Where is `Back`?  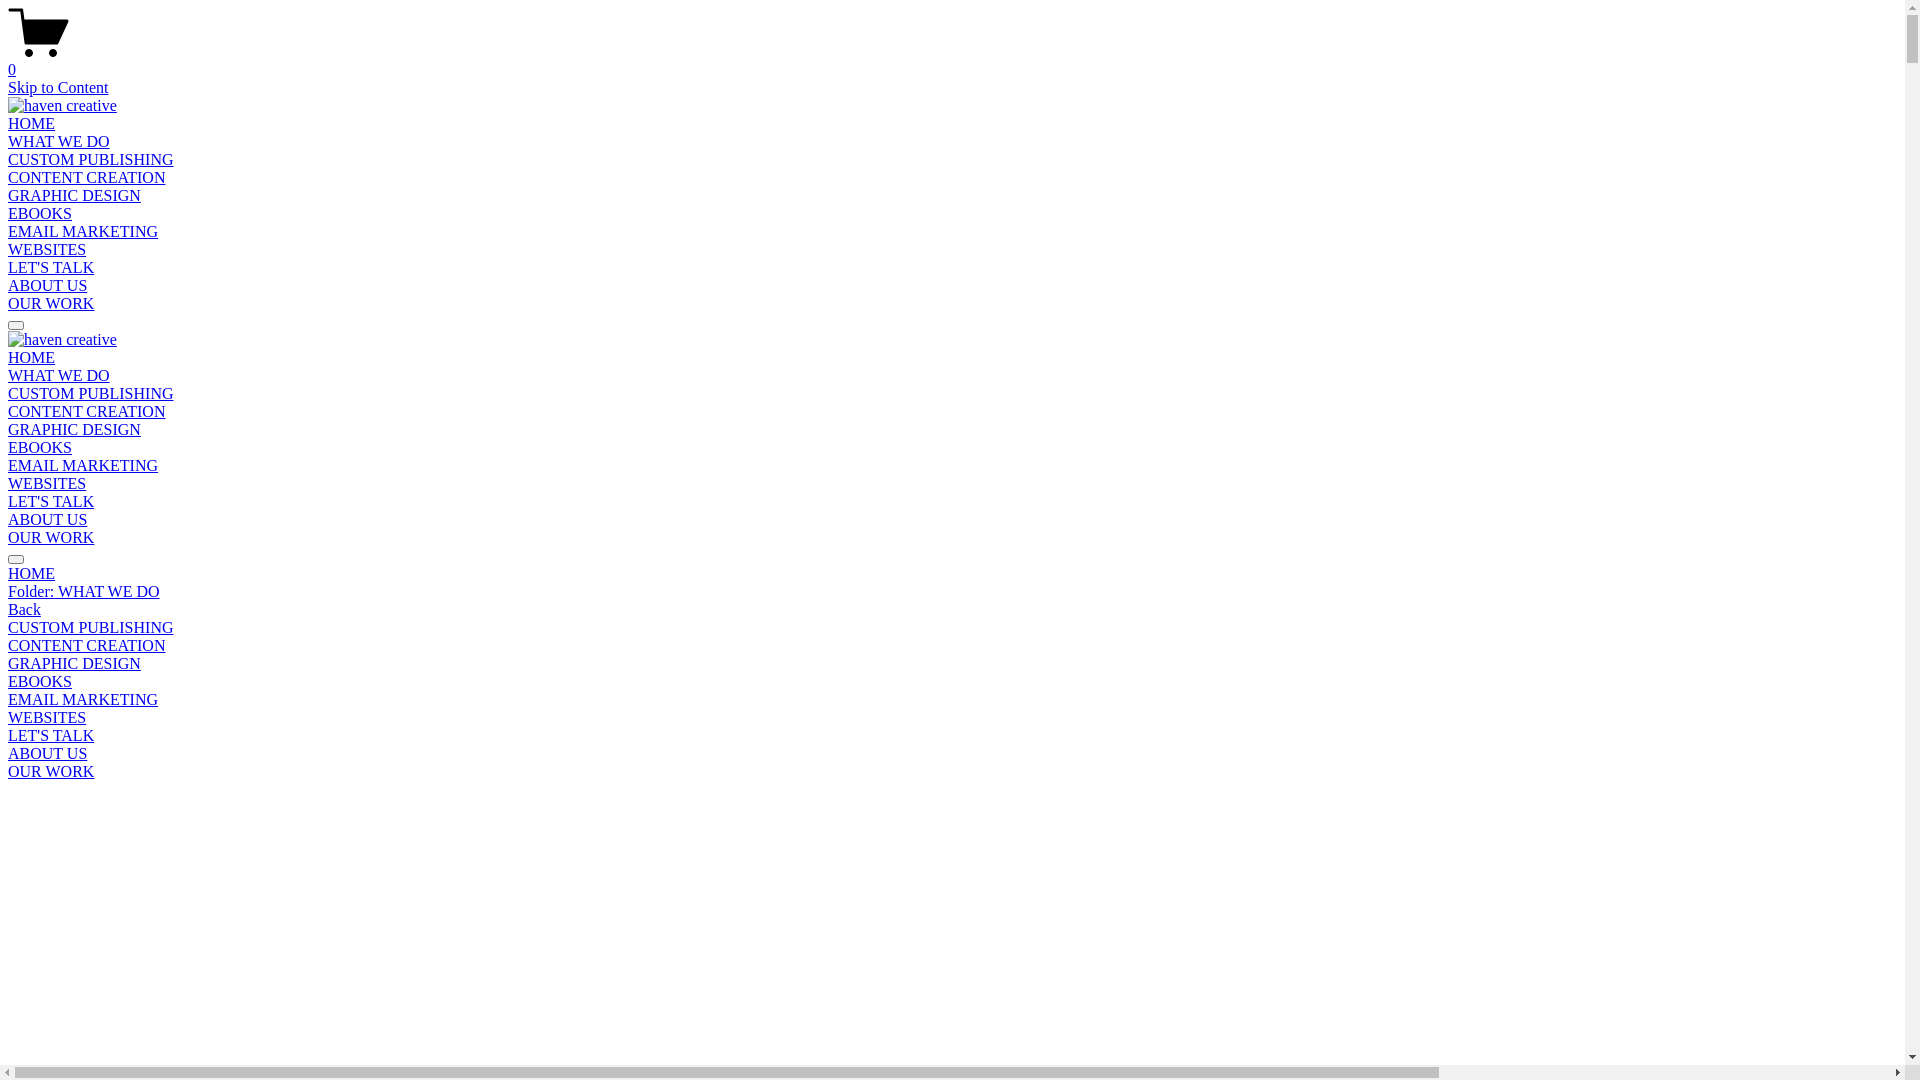
Back is located at coordinates (24, 610).